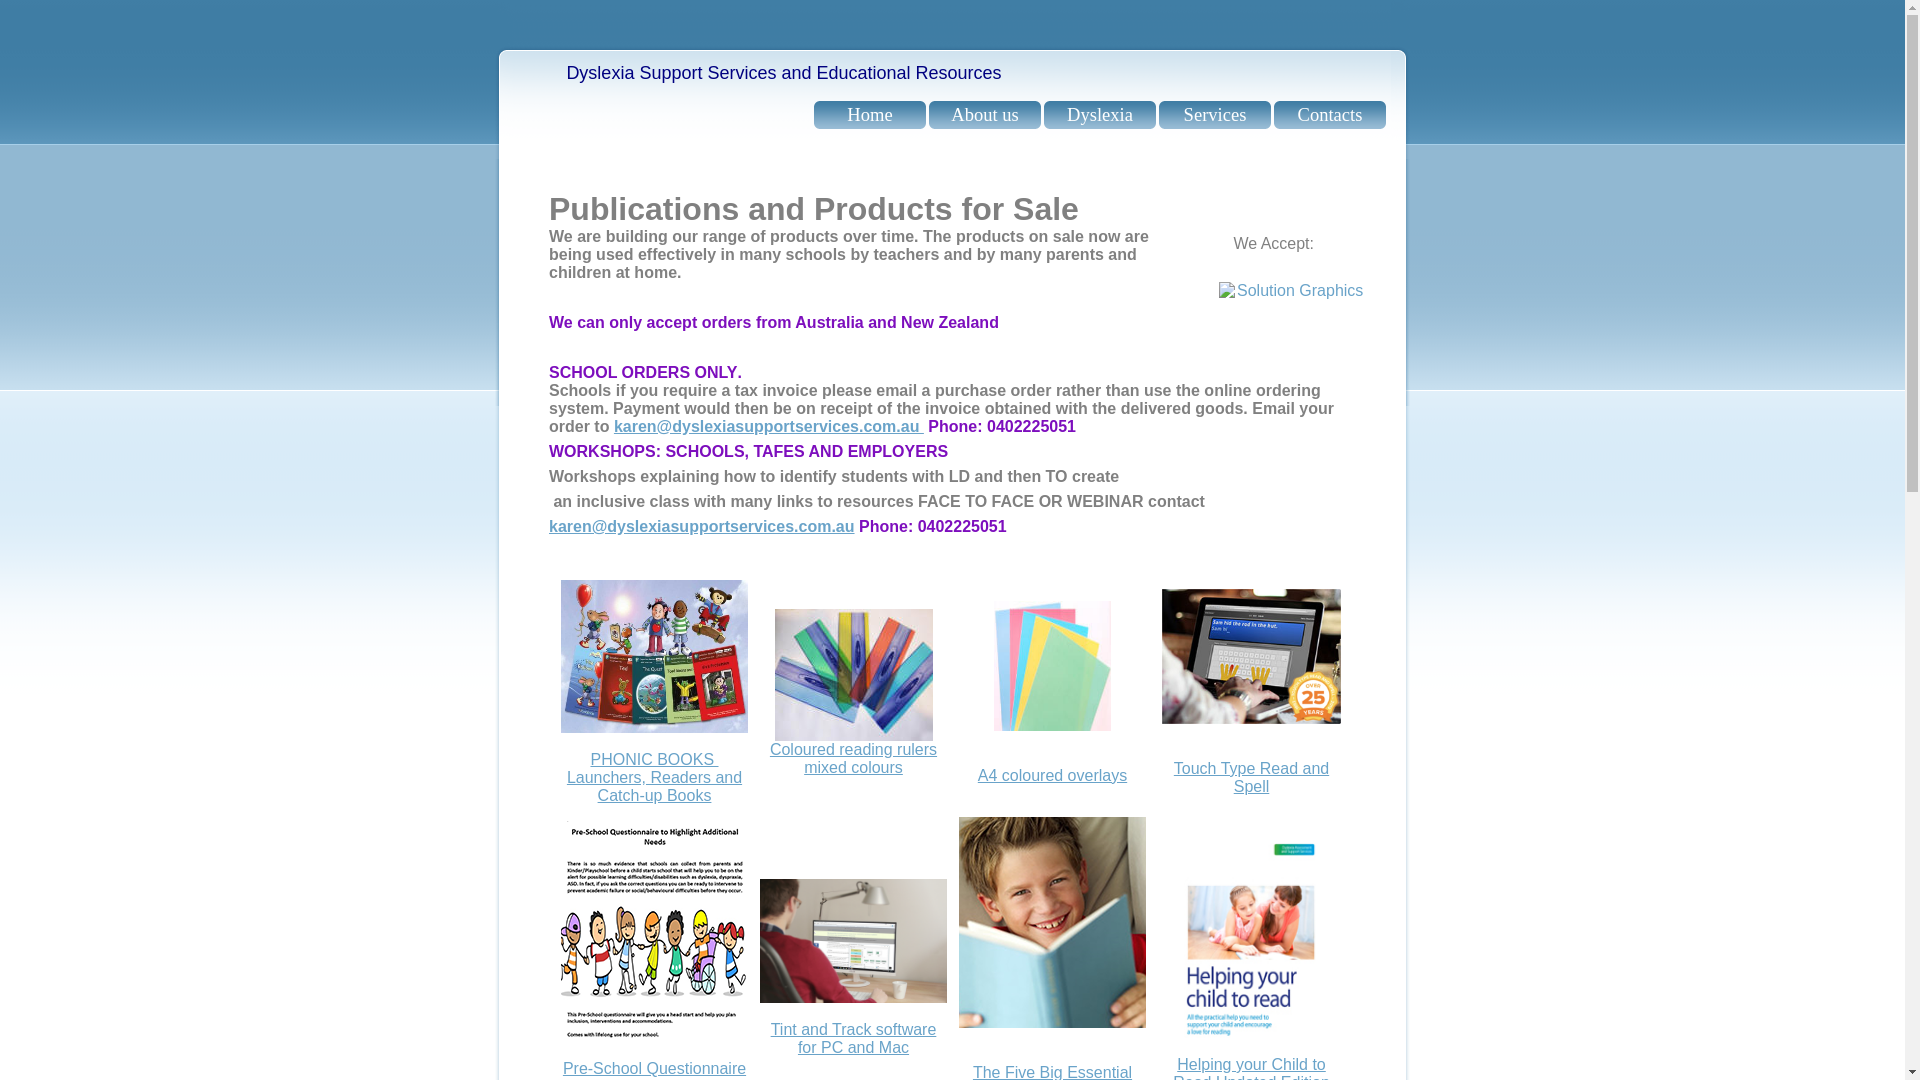 The image size is (1920, 1080). Describe the element at coordinates (985, 115) in the screenshot. I see `About us` at that location.